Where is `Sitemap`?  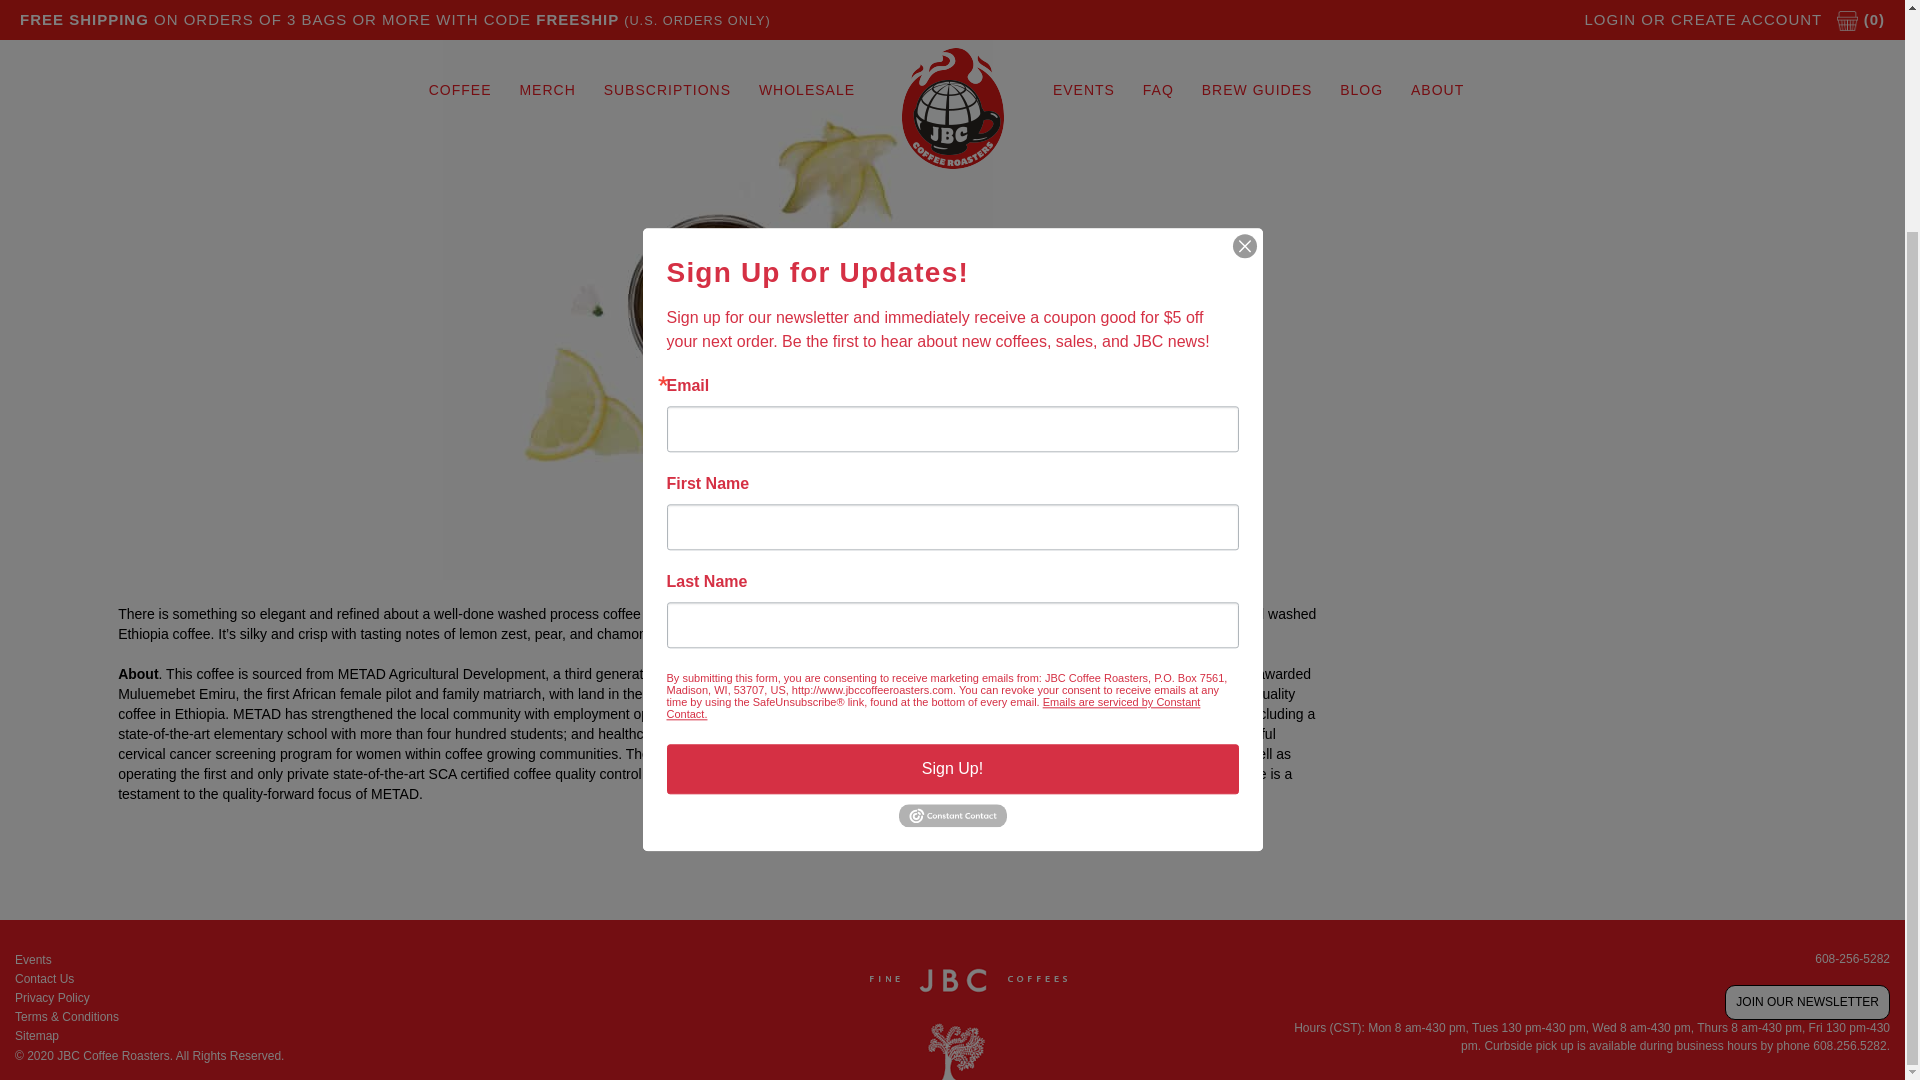 Sitemap is located at coordinates (318, 1036).